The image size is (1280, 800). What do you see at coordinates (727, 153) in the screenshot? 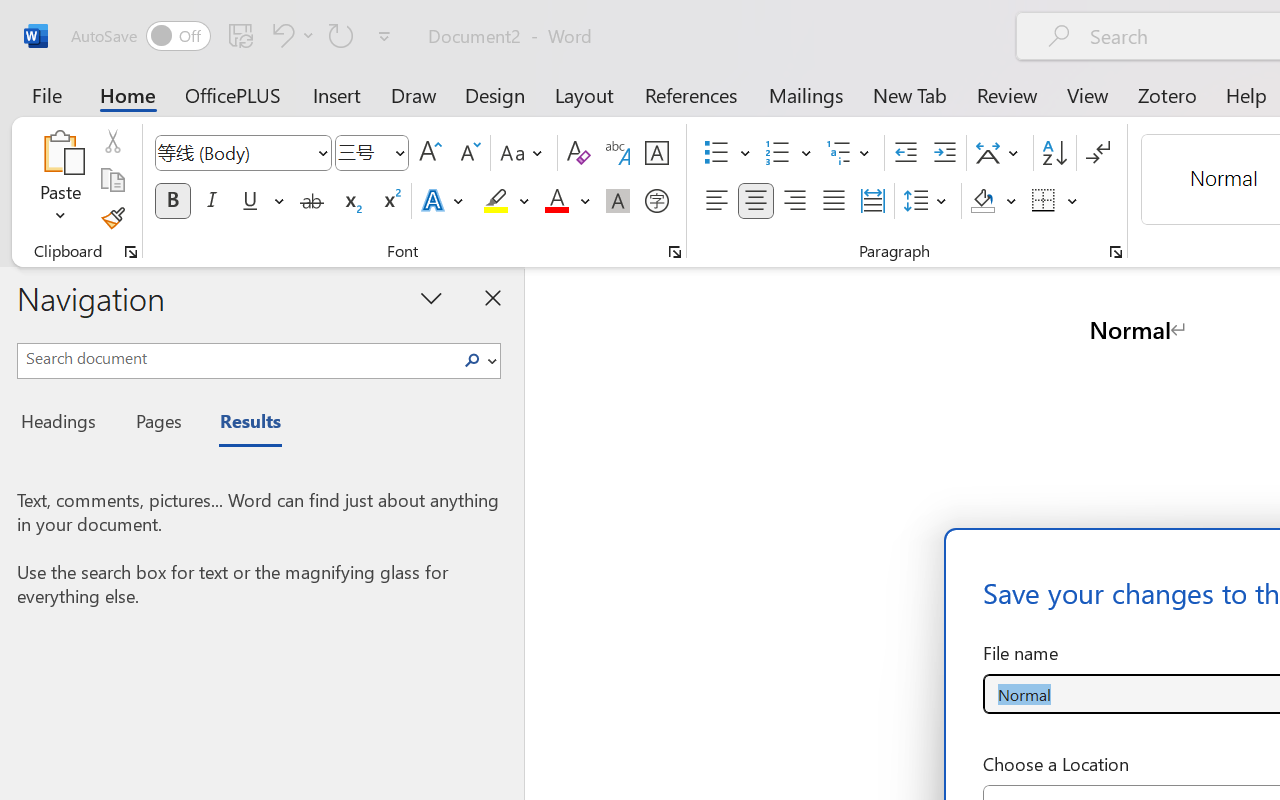
I see `Bullets` at bounding box center [727, 153].